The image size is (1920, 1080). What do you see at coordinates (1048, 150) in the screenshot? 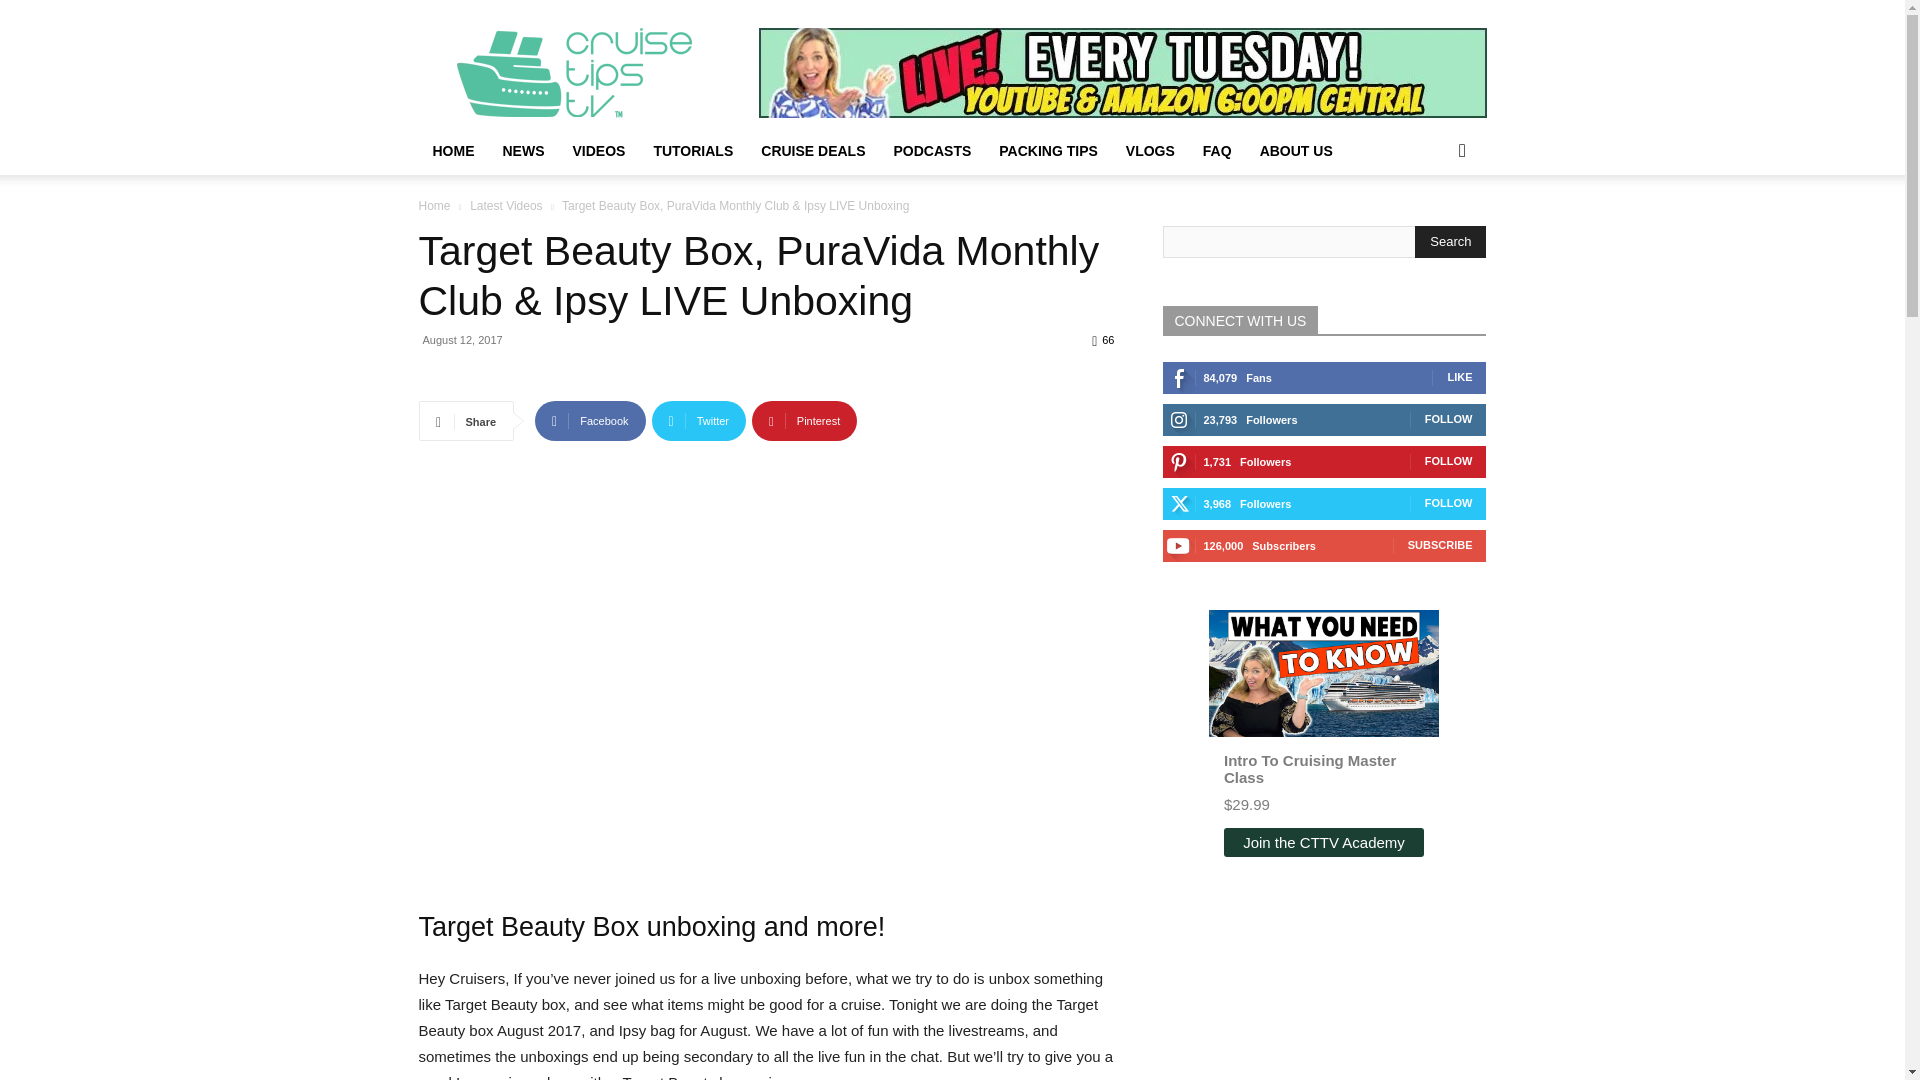
I see `PACKING TIPS` at bounding box center [1048, 150].